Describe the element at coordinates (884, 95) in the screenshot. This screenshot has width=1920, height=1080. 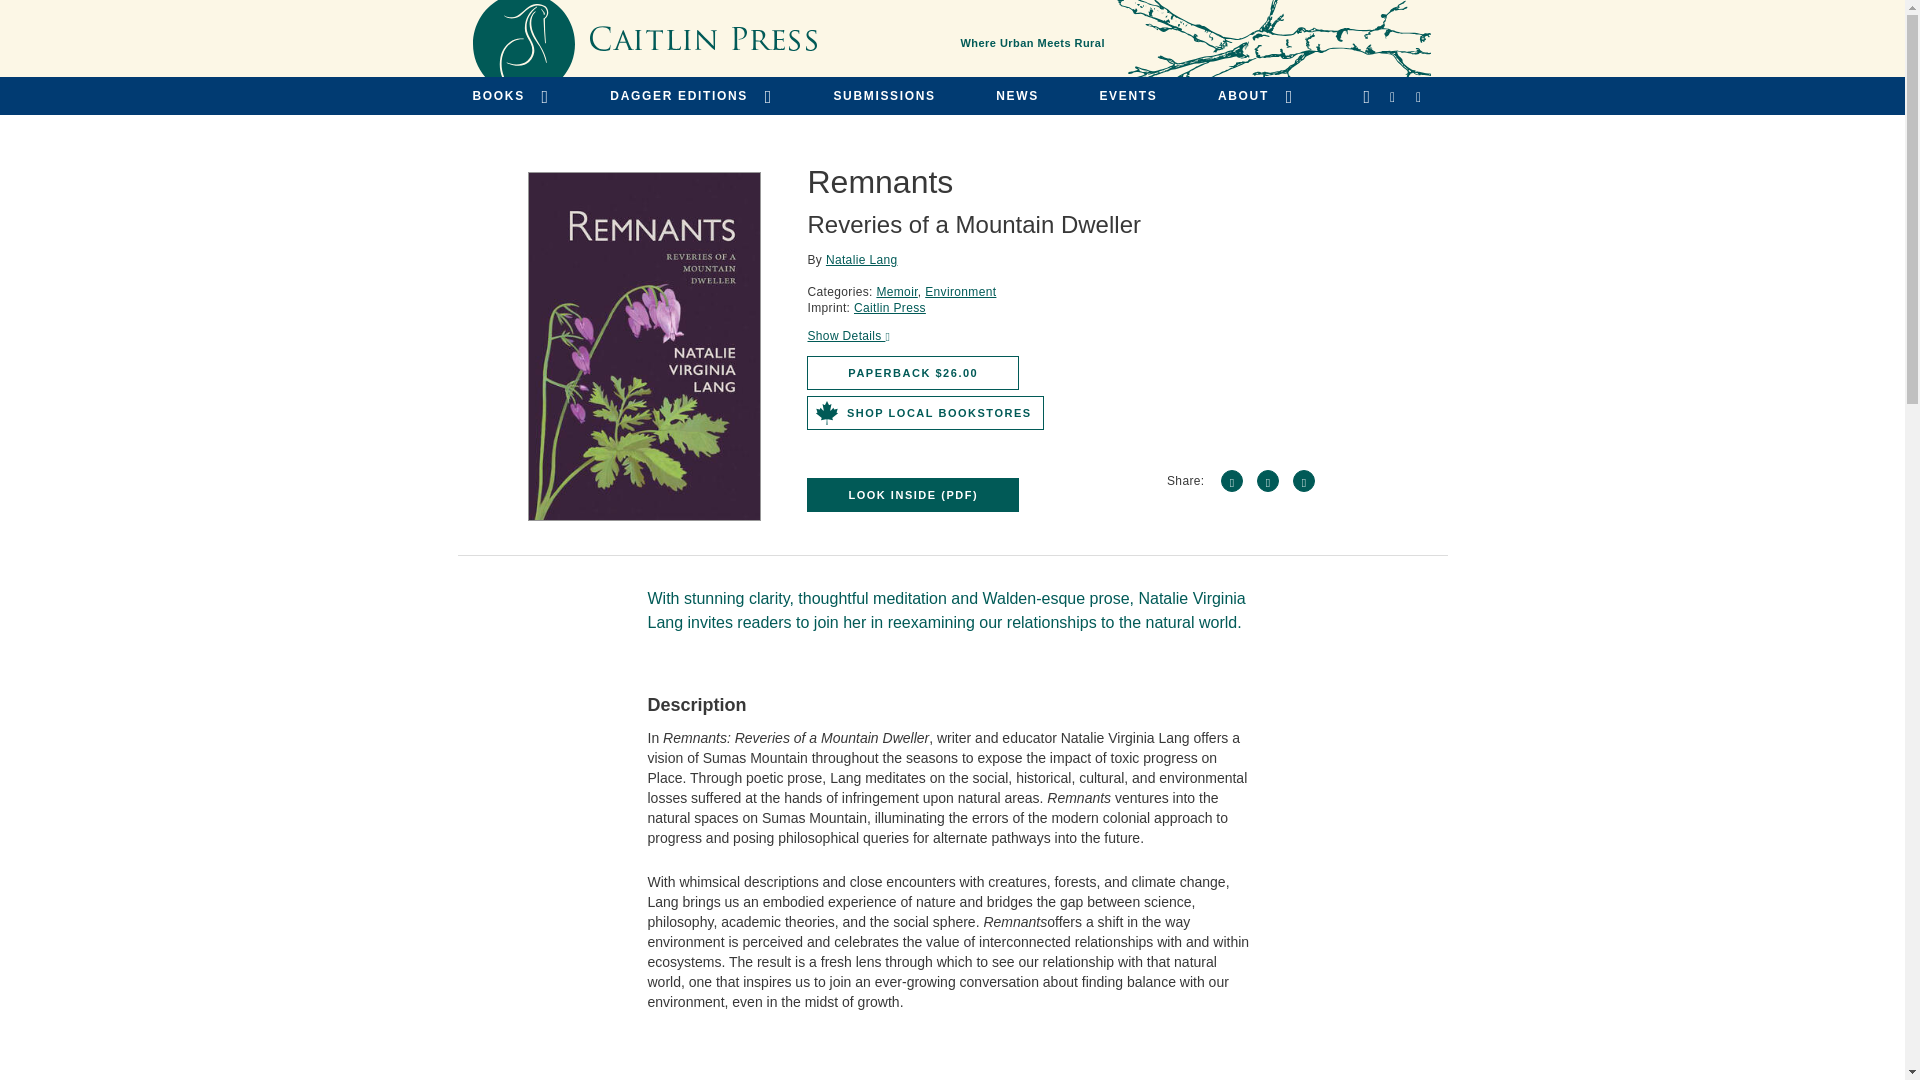
I see `SUBMISSIONS` at that location.